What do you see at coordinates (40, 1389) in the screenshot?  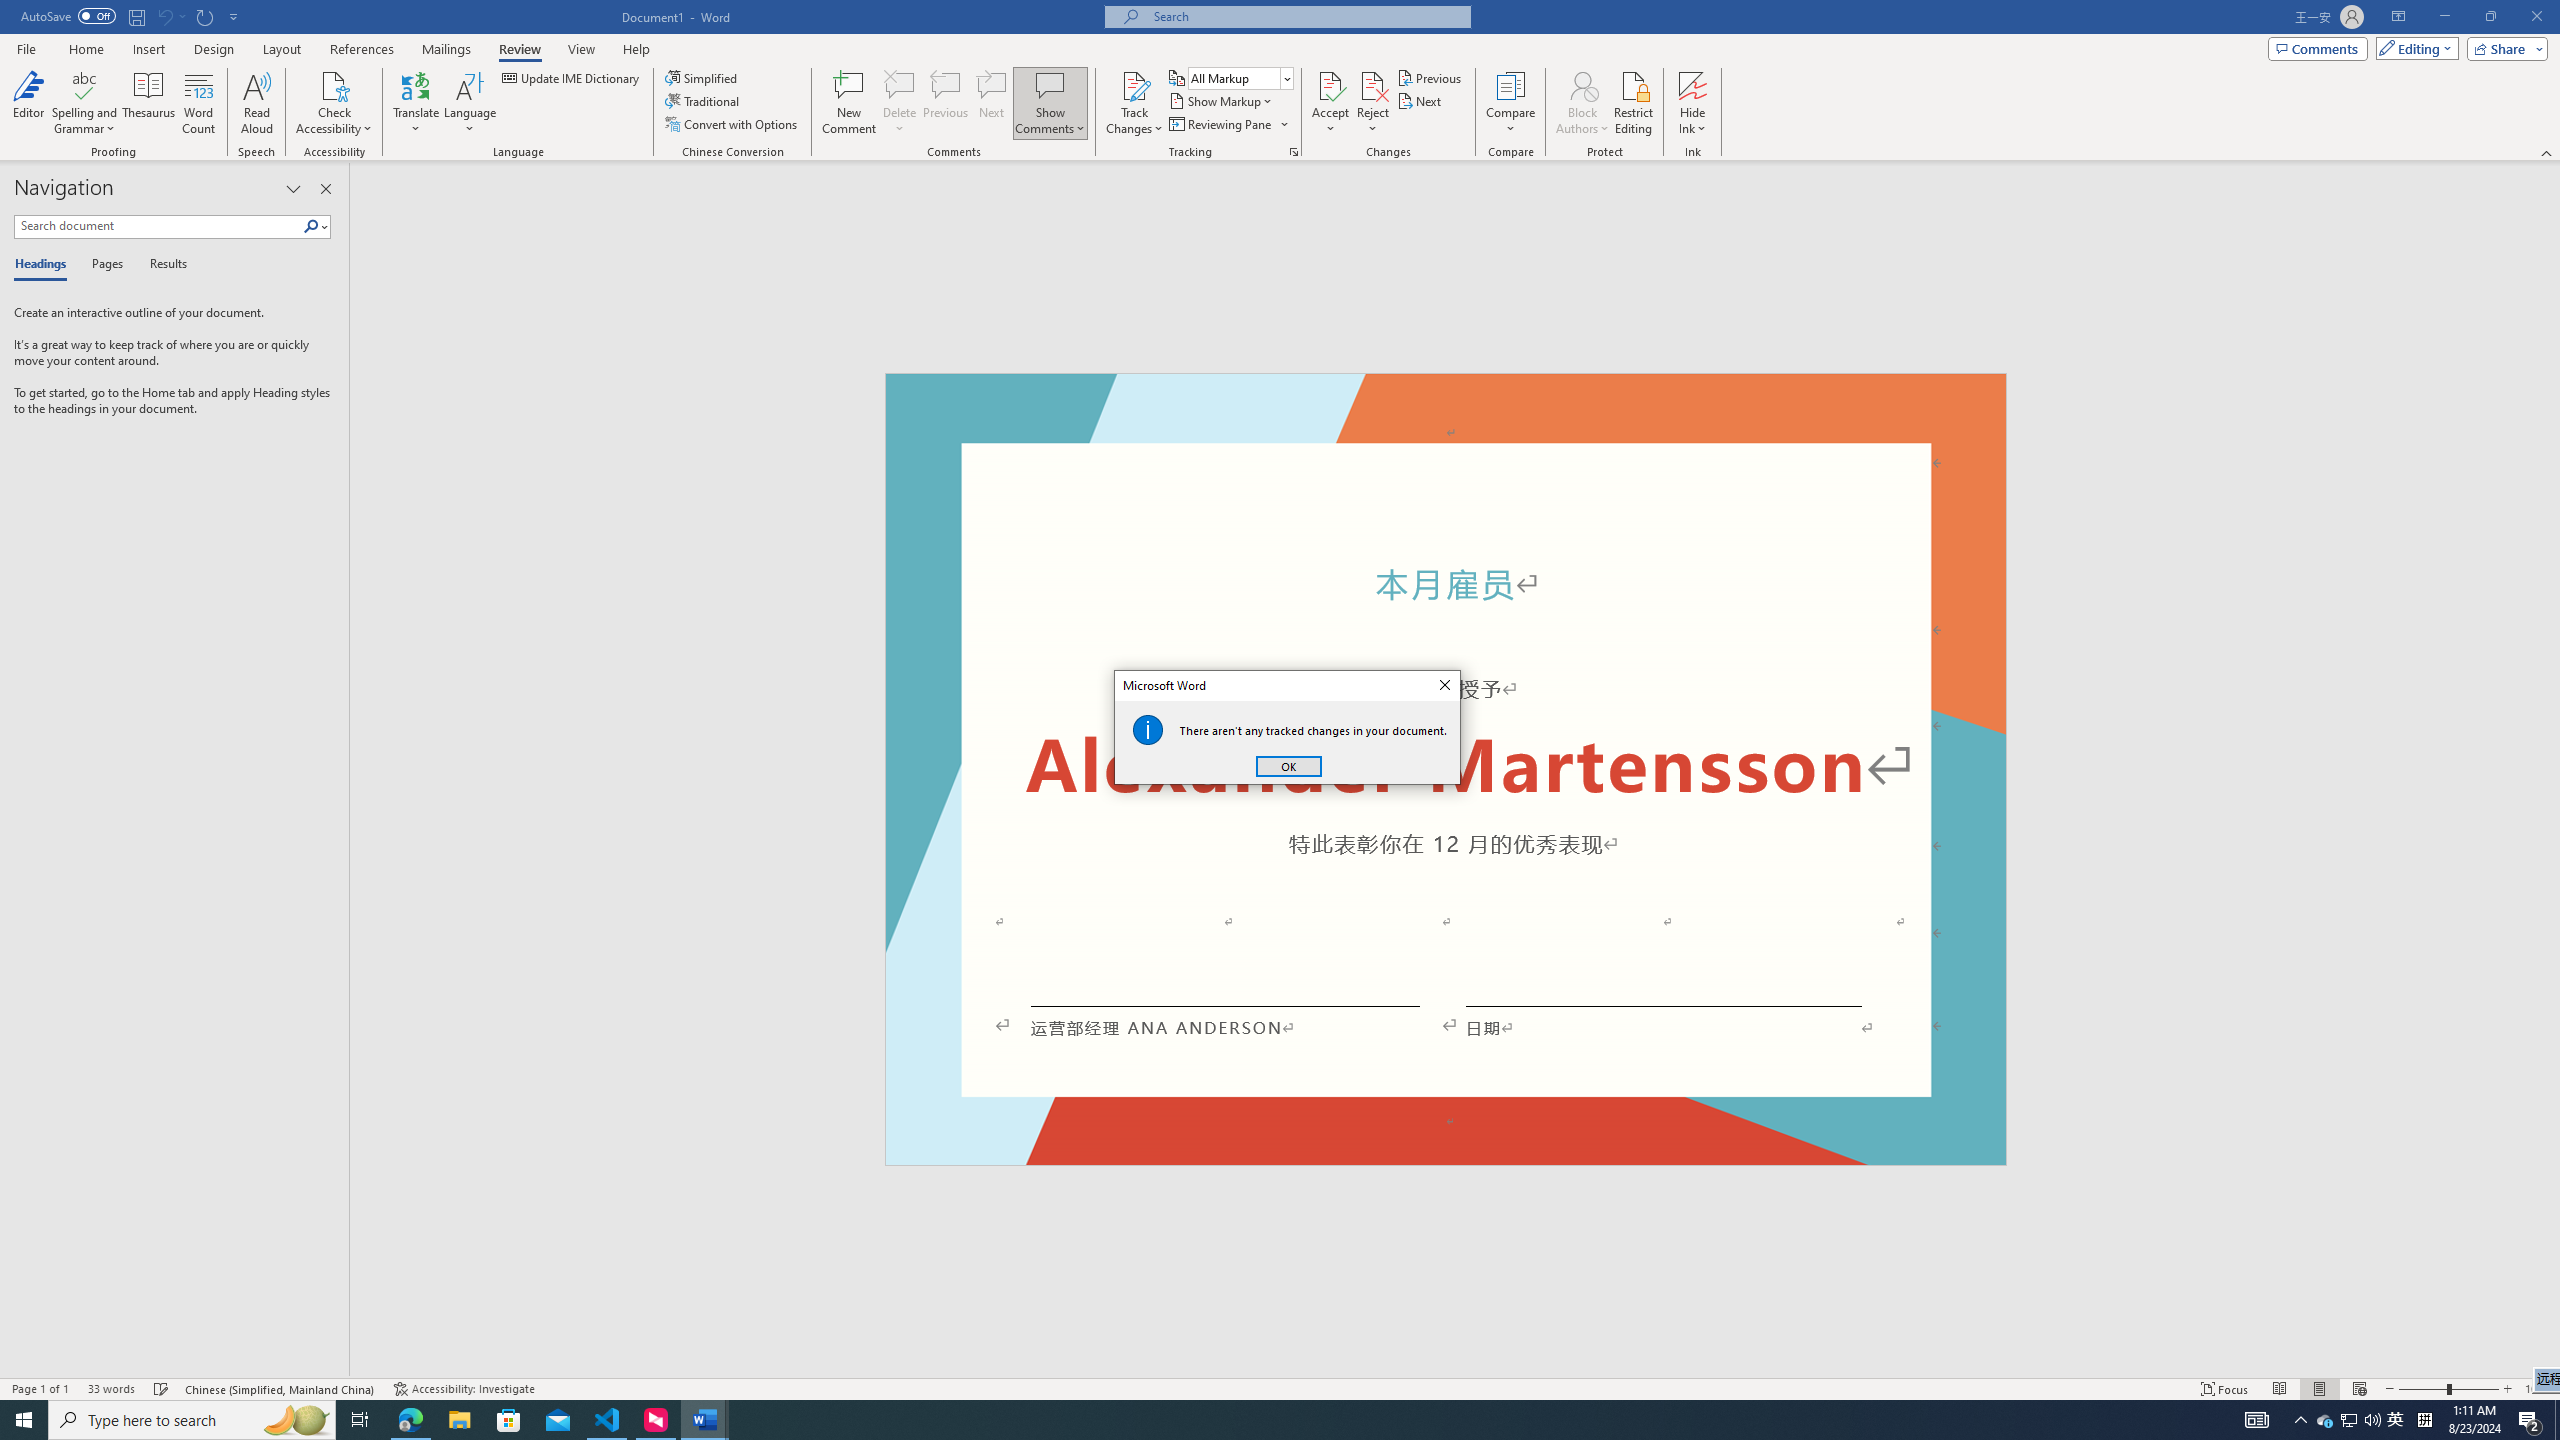 I see `Page Number Page 1 of 1` at bounding box center [40, 1389].